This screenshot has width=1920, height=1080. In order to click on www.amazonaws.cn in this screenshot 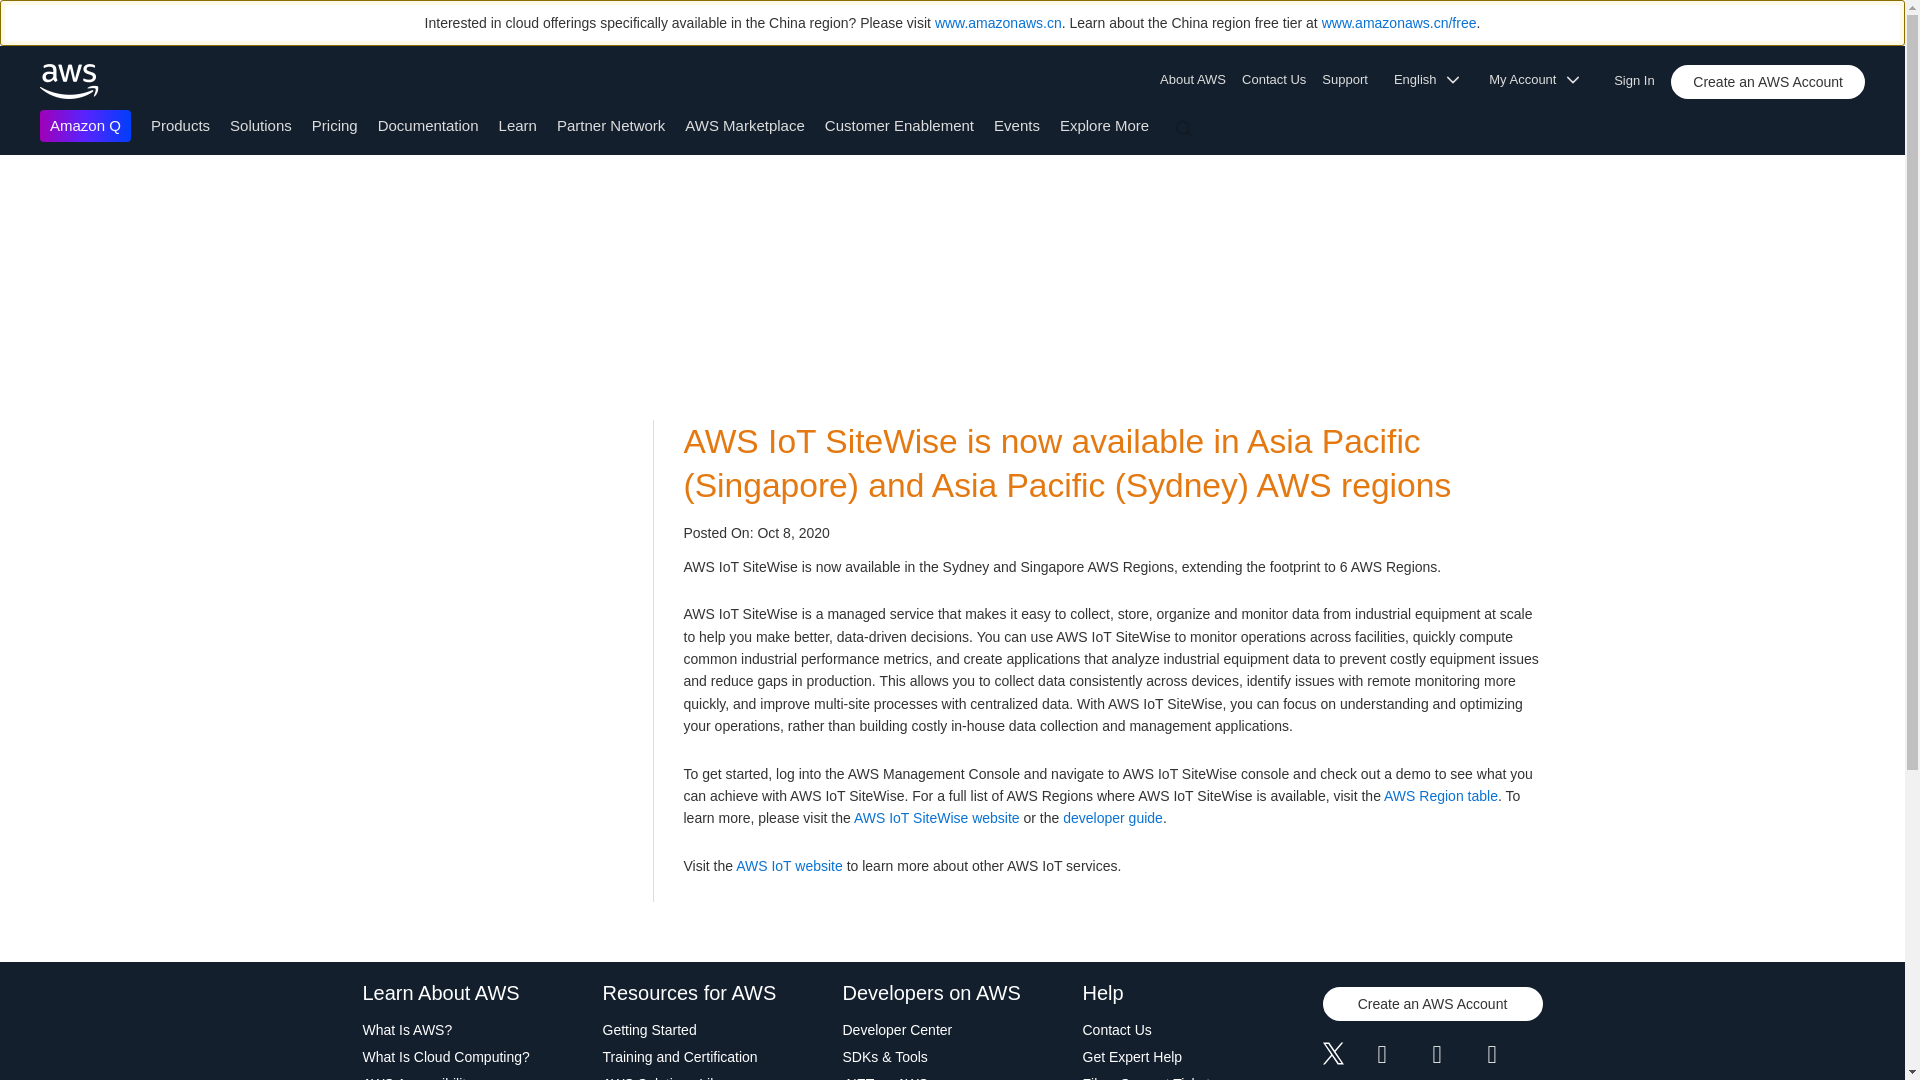, I will do `click(998, 23)`.